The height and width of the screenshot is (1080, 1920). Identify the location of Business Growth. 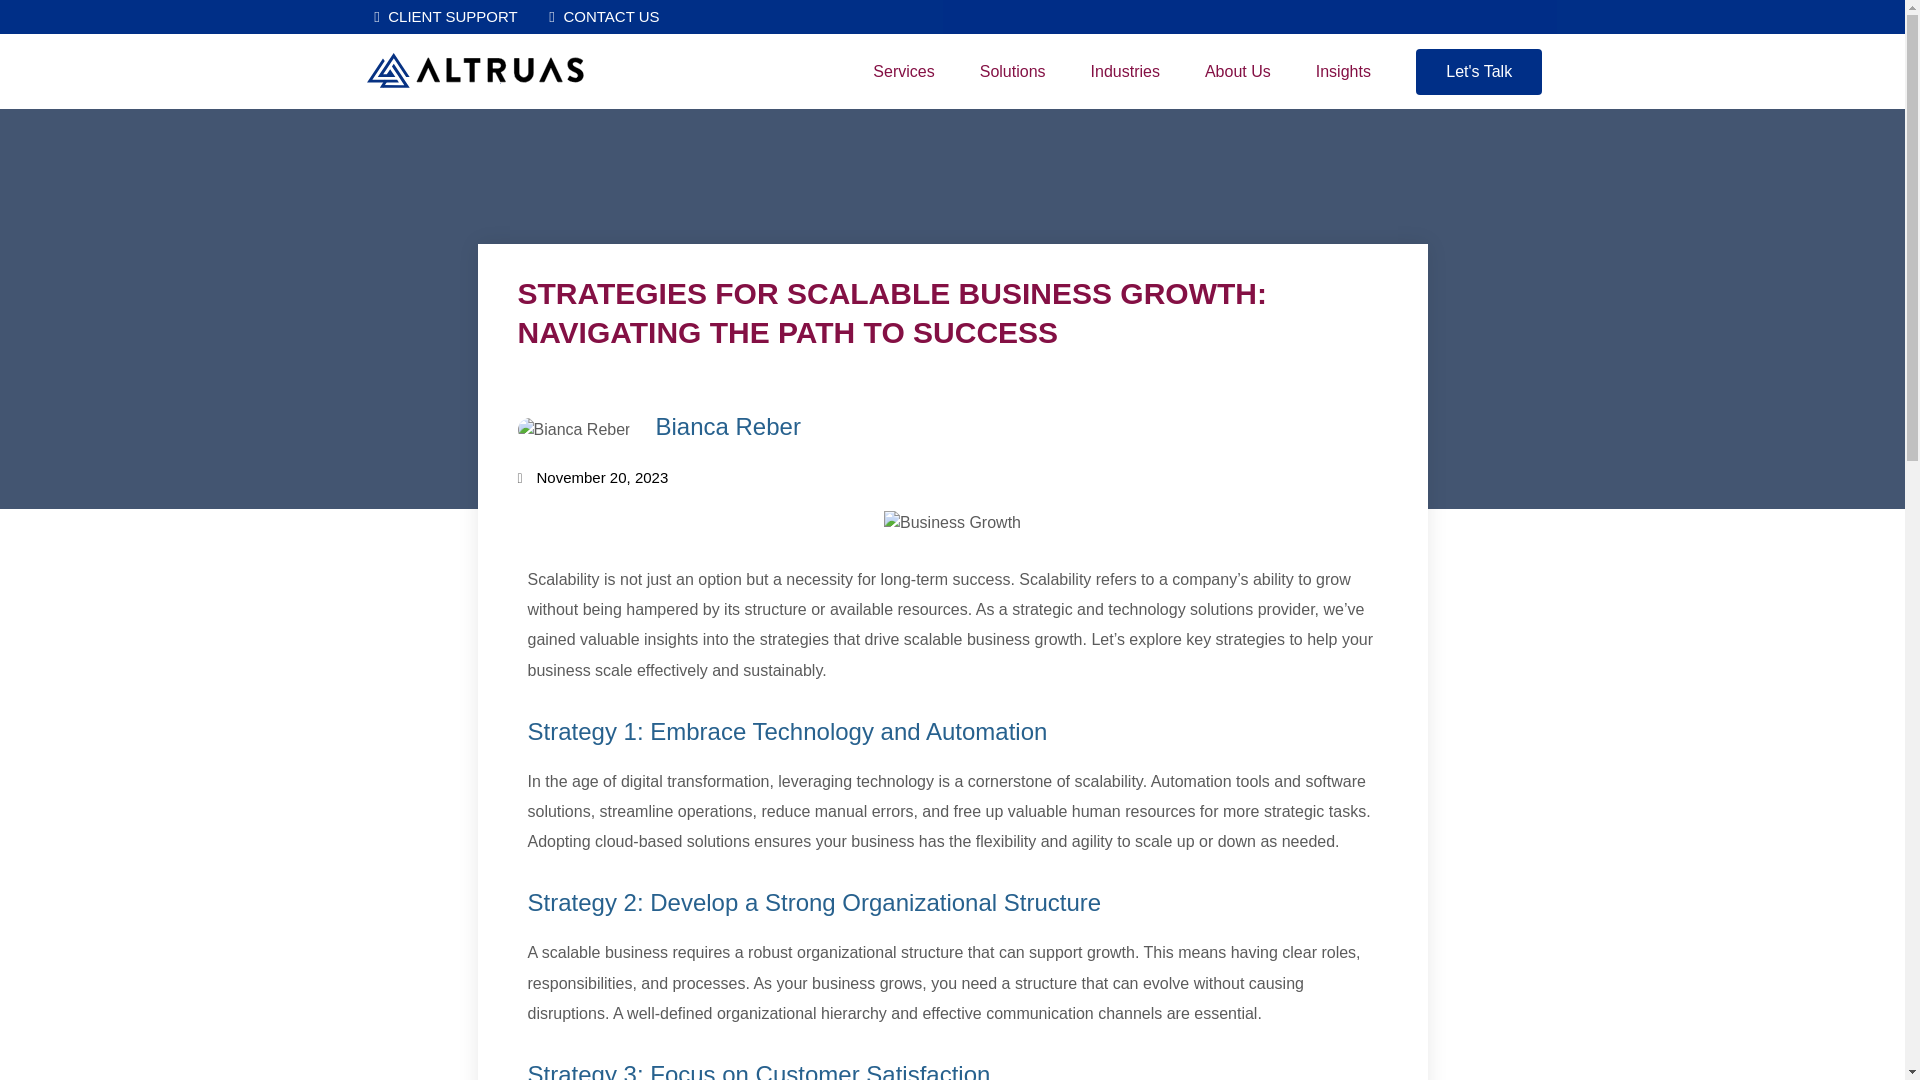
(952, 522).